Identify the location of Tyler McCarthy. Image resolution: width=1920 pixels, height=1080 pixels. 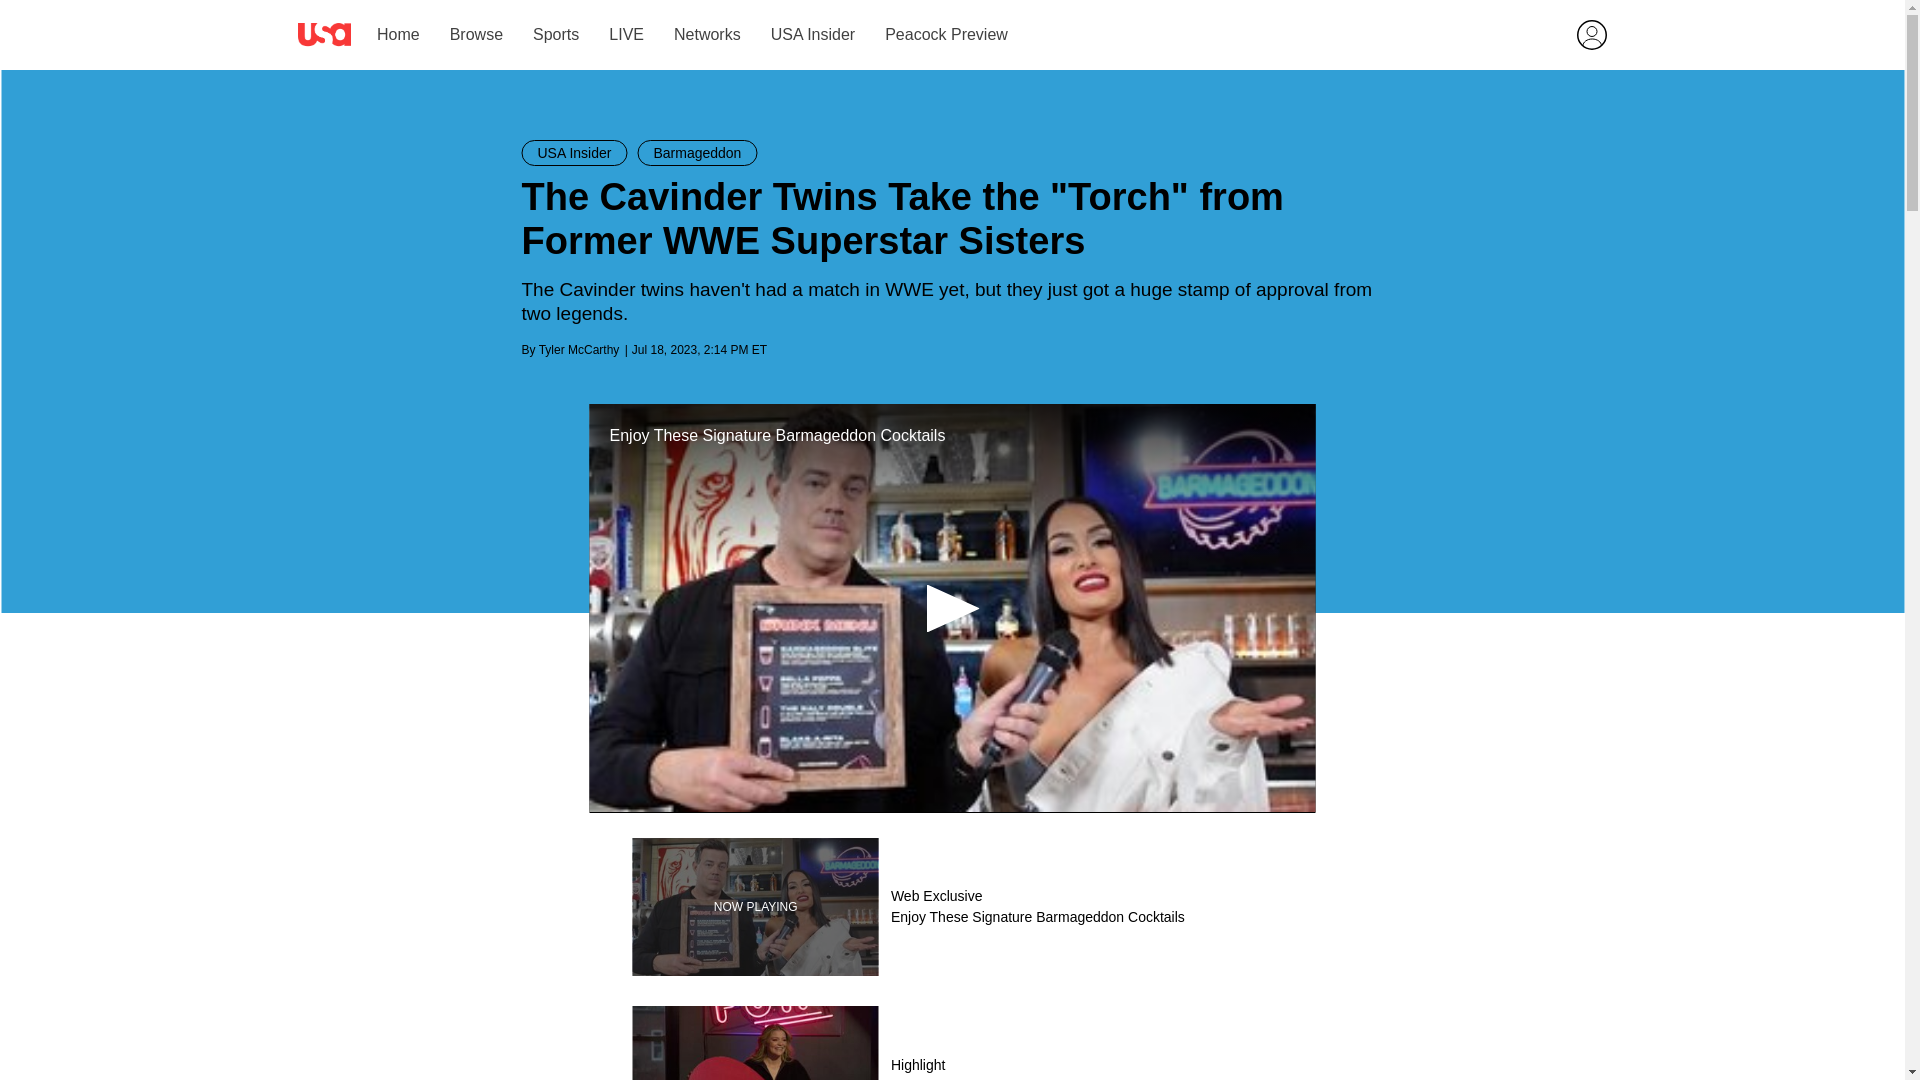
(580, 350).